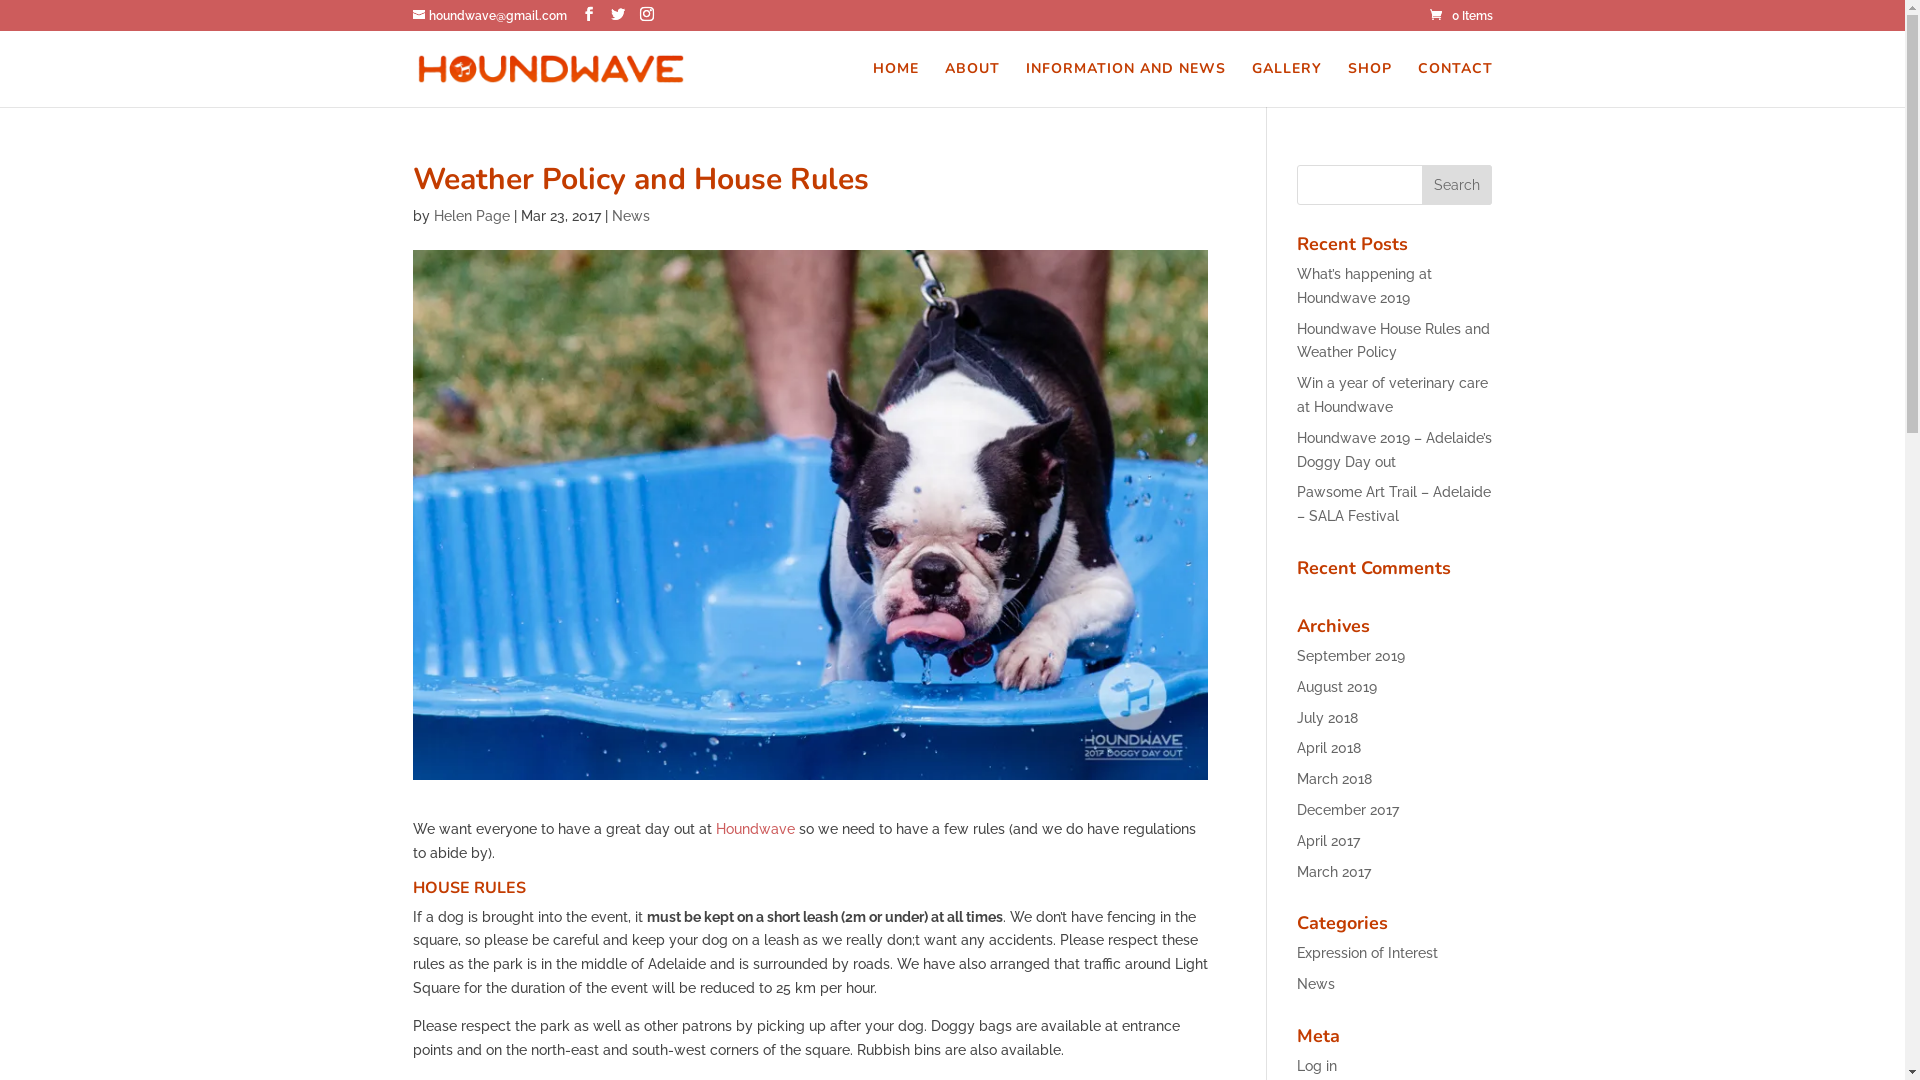 This screenshot has width=1920, height=1080. Describe the element at coordinates (1392, 395) in the screenshot. I see `Win a year of veterinary care at Houndwave` at that location.